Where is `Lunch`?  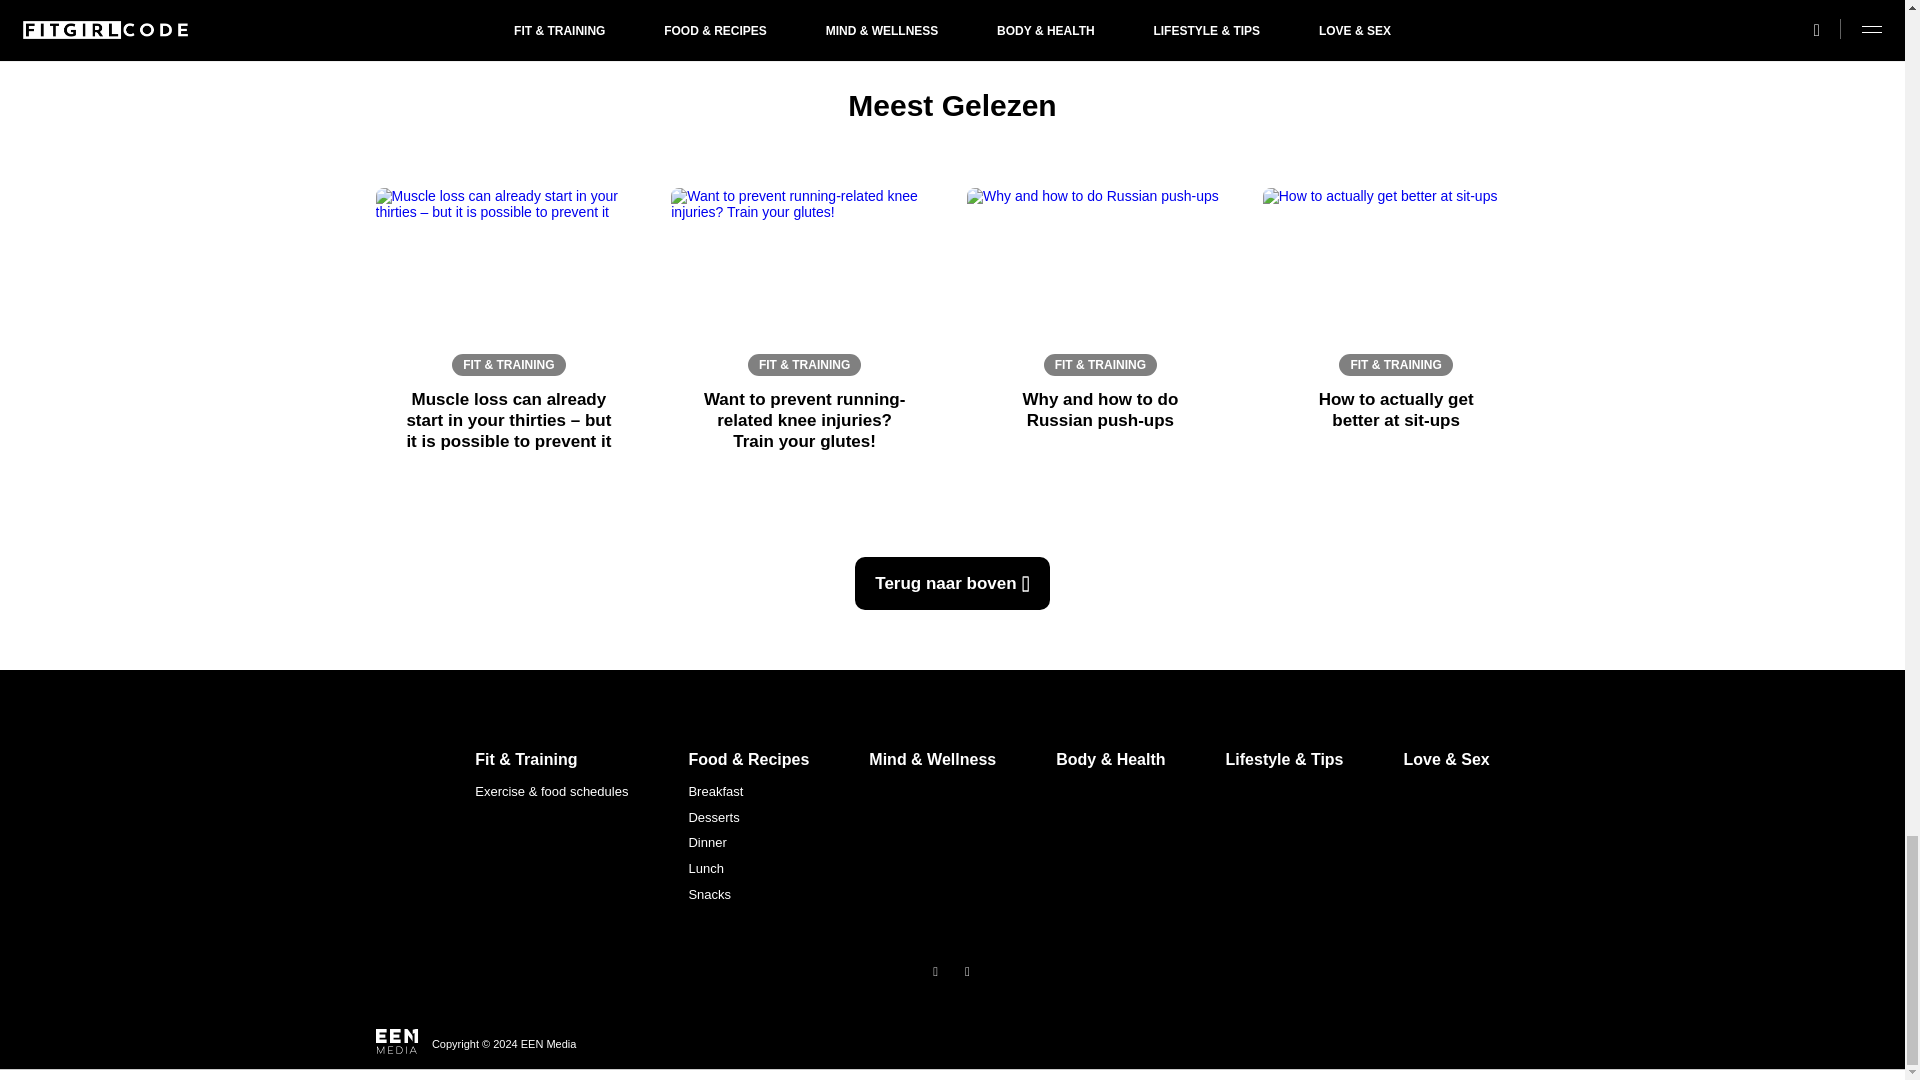 Lunch is located at coordinates (748, 869).